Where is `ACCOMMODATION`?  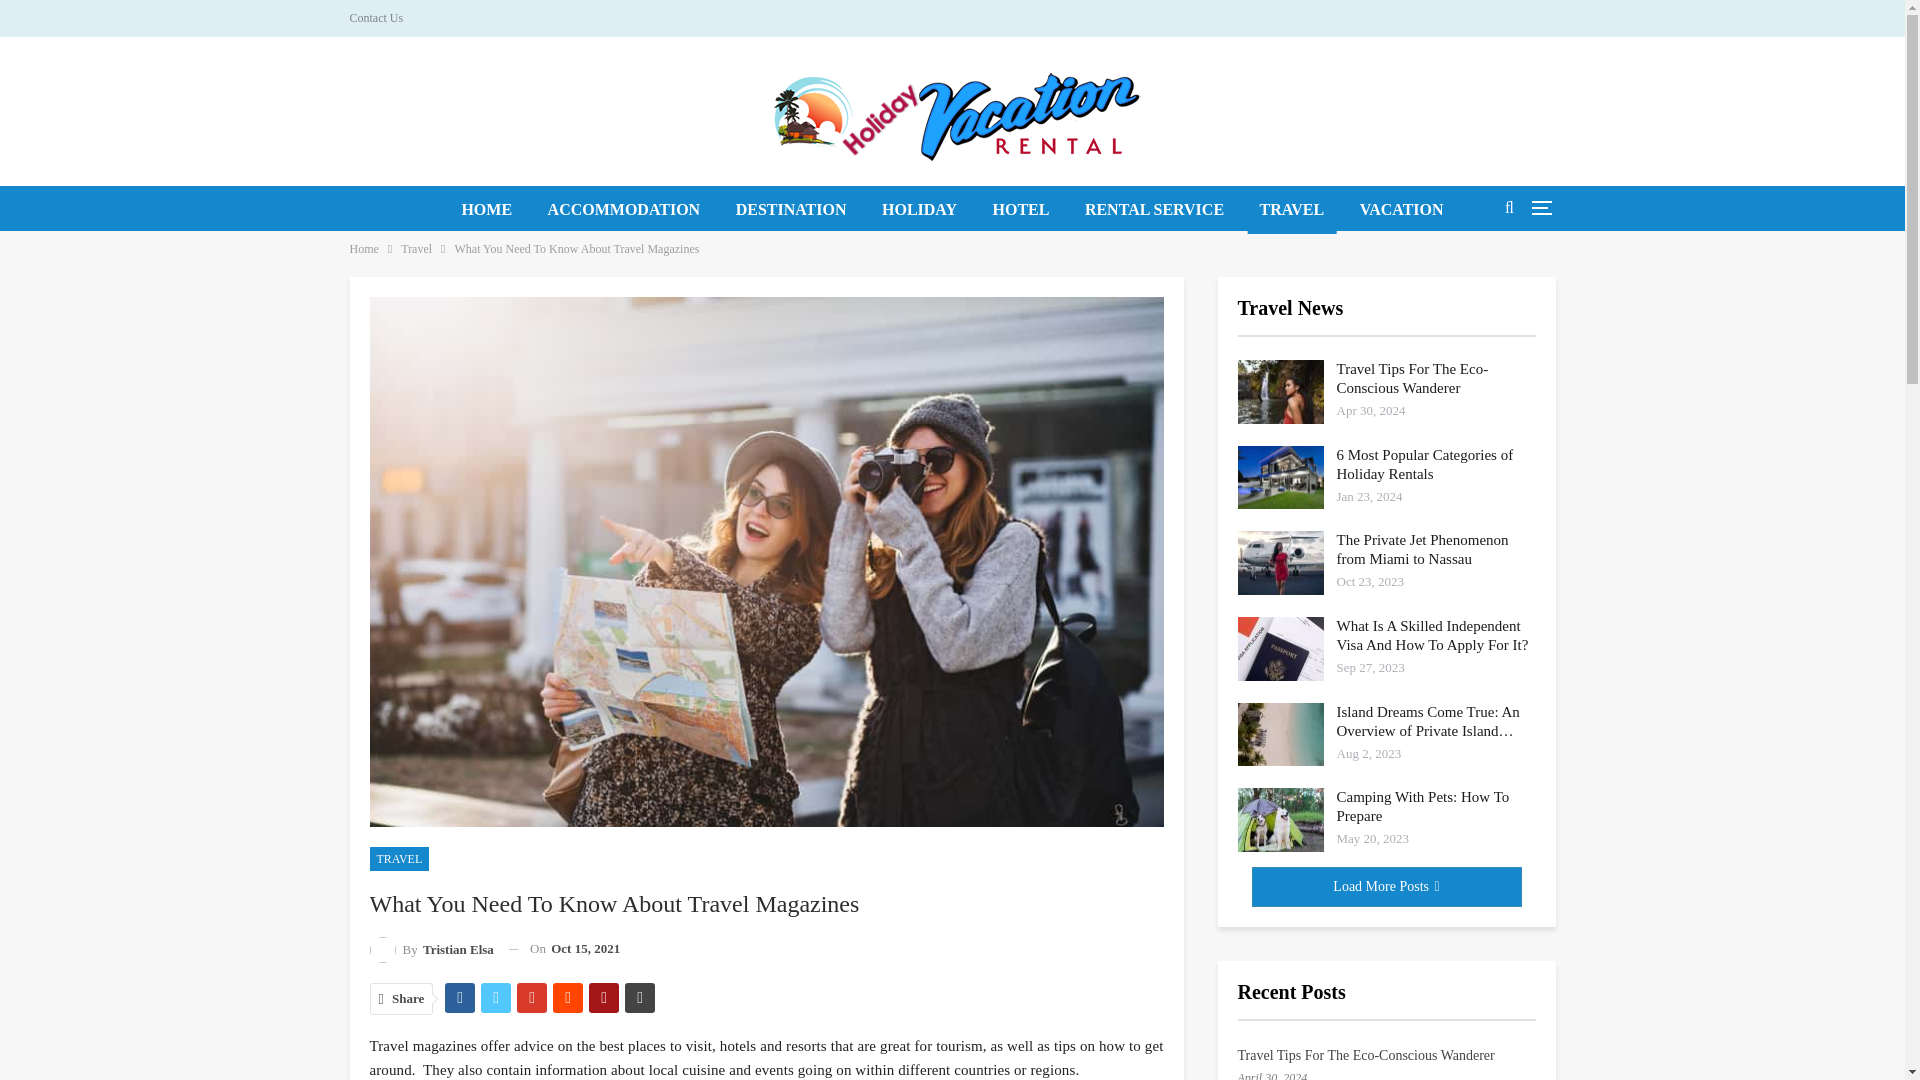 ACCOMMODATION is located at coordinates (624, 210).